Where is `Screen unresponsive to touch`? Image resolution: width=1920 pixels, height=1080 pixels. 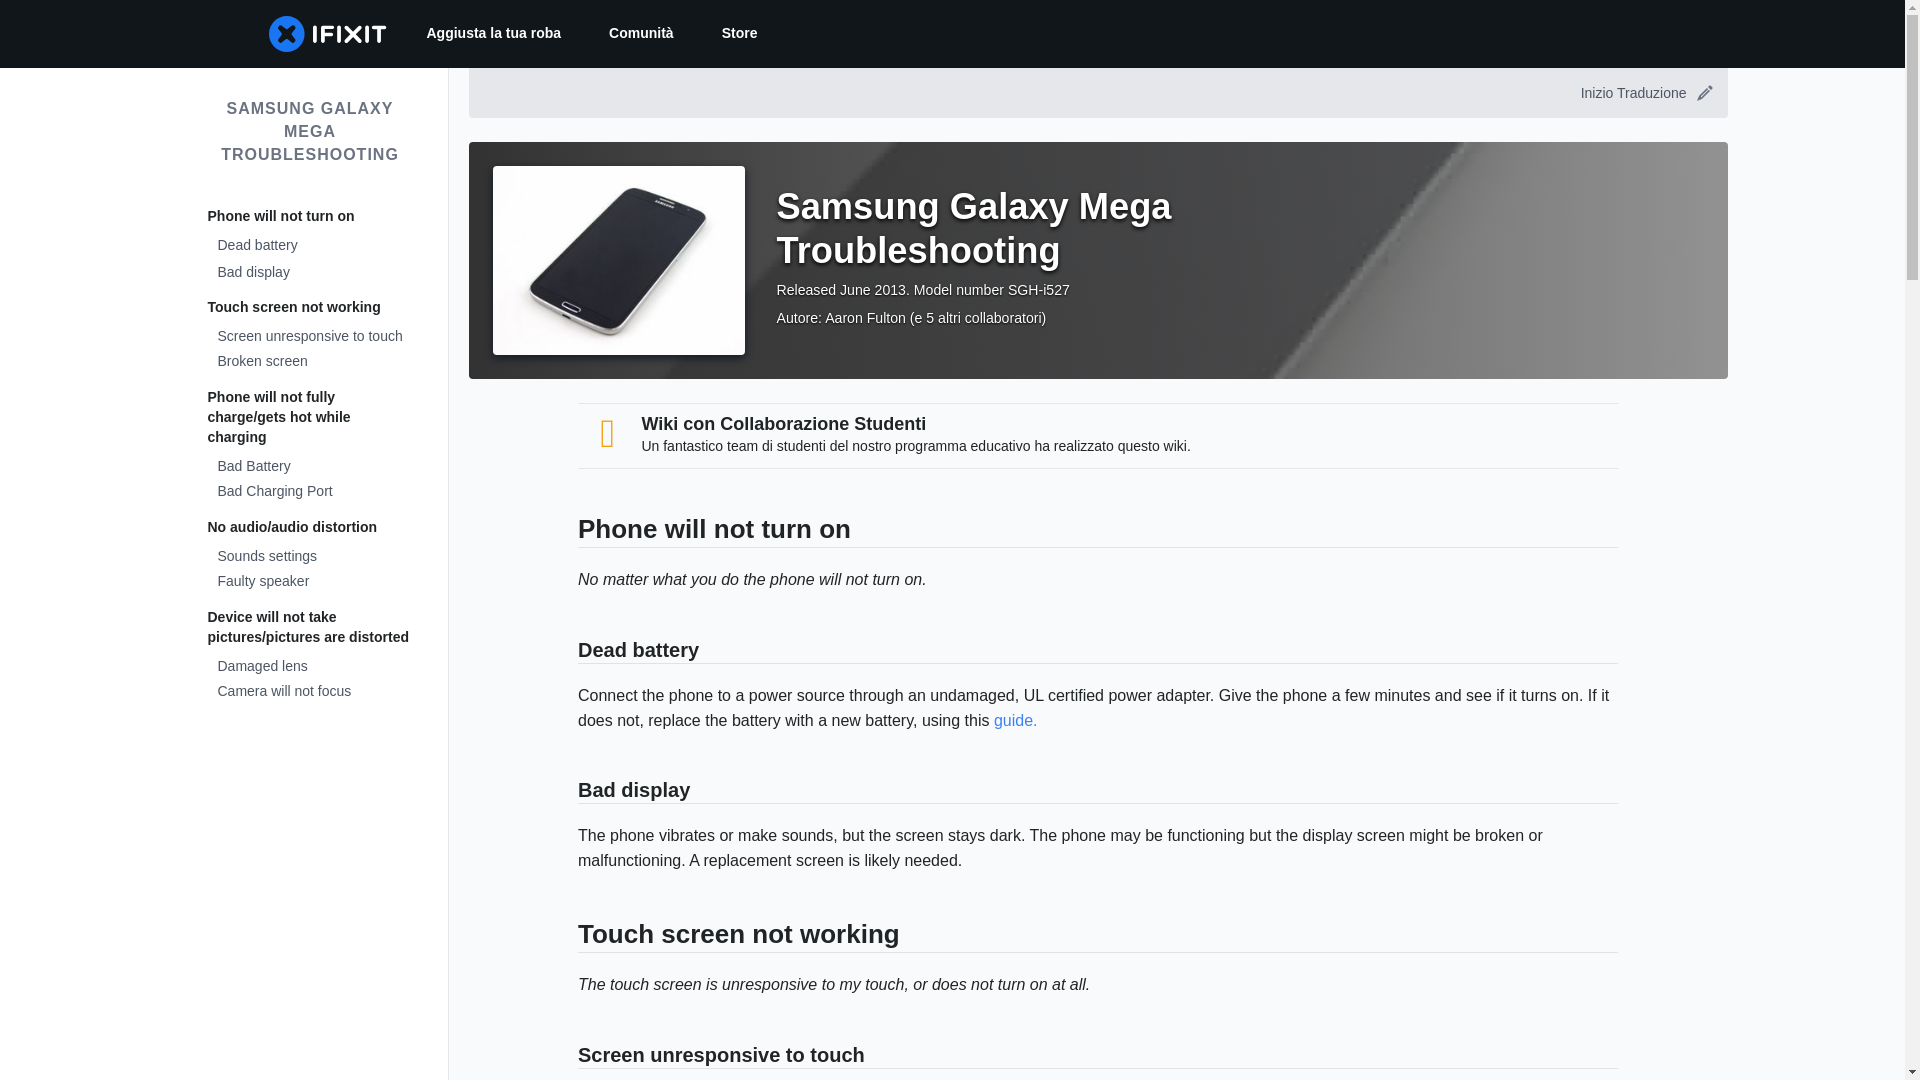 Screen unresponsive to touch is located at coordinates (310, 338).